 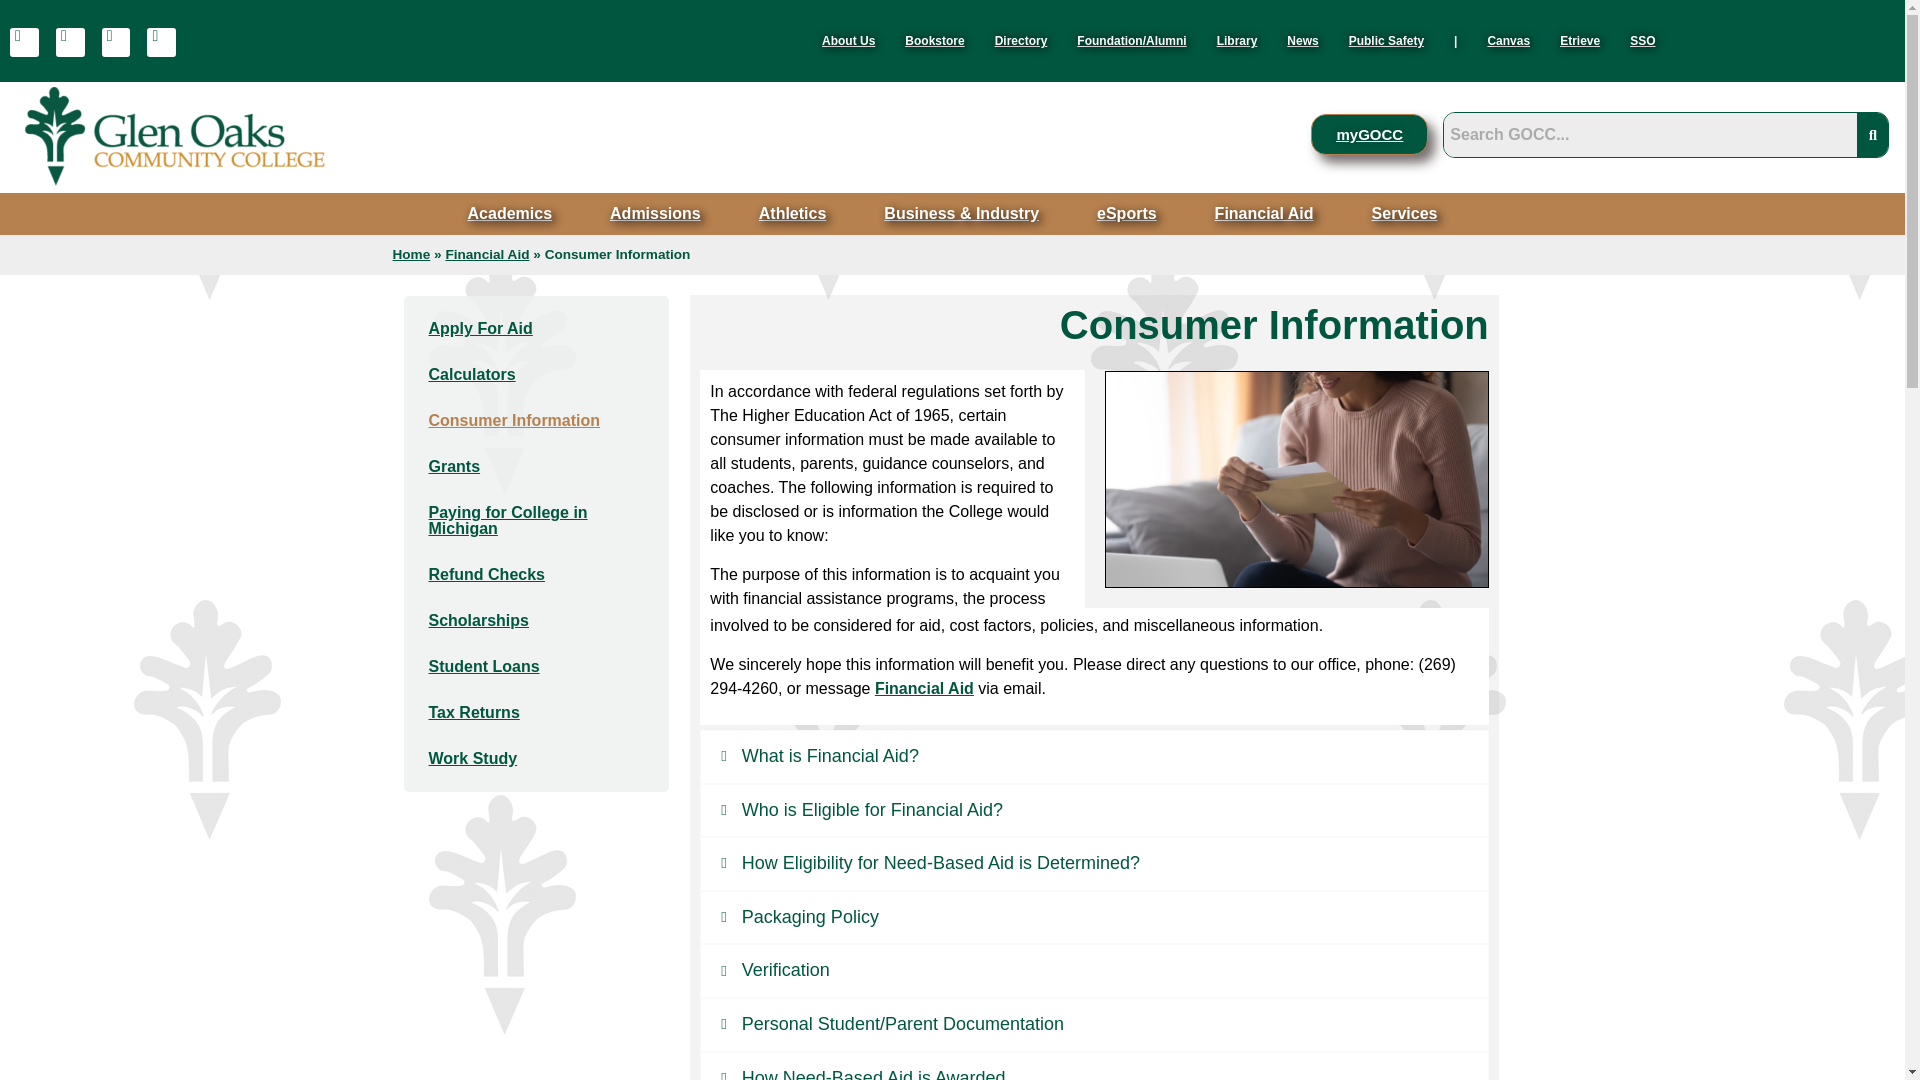 I want to click on Etrieve, so click(x=1580, y=40).